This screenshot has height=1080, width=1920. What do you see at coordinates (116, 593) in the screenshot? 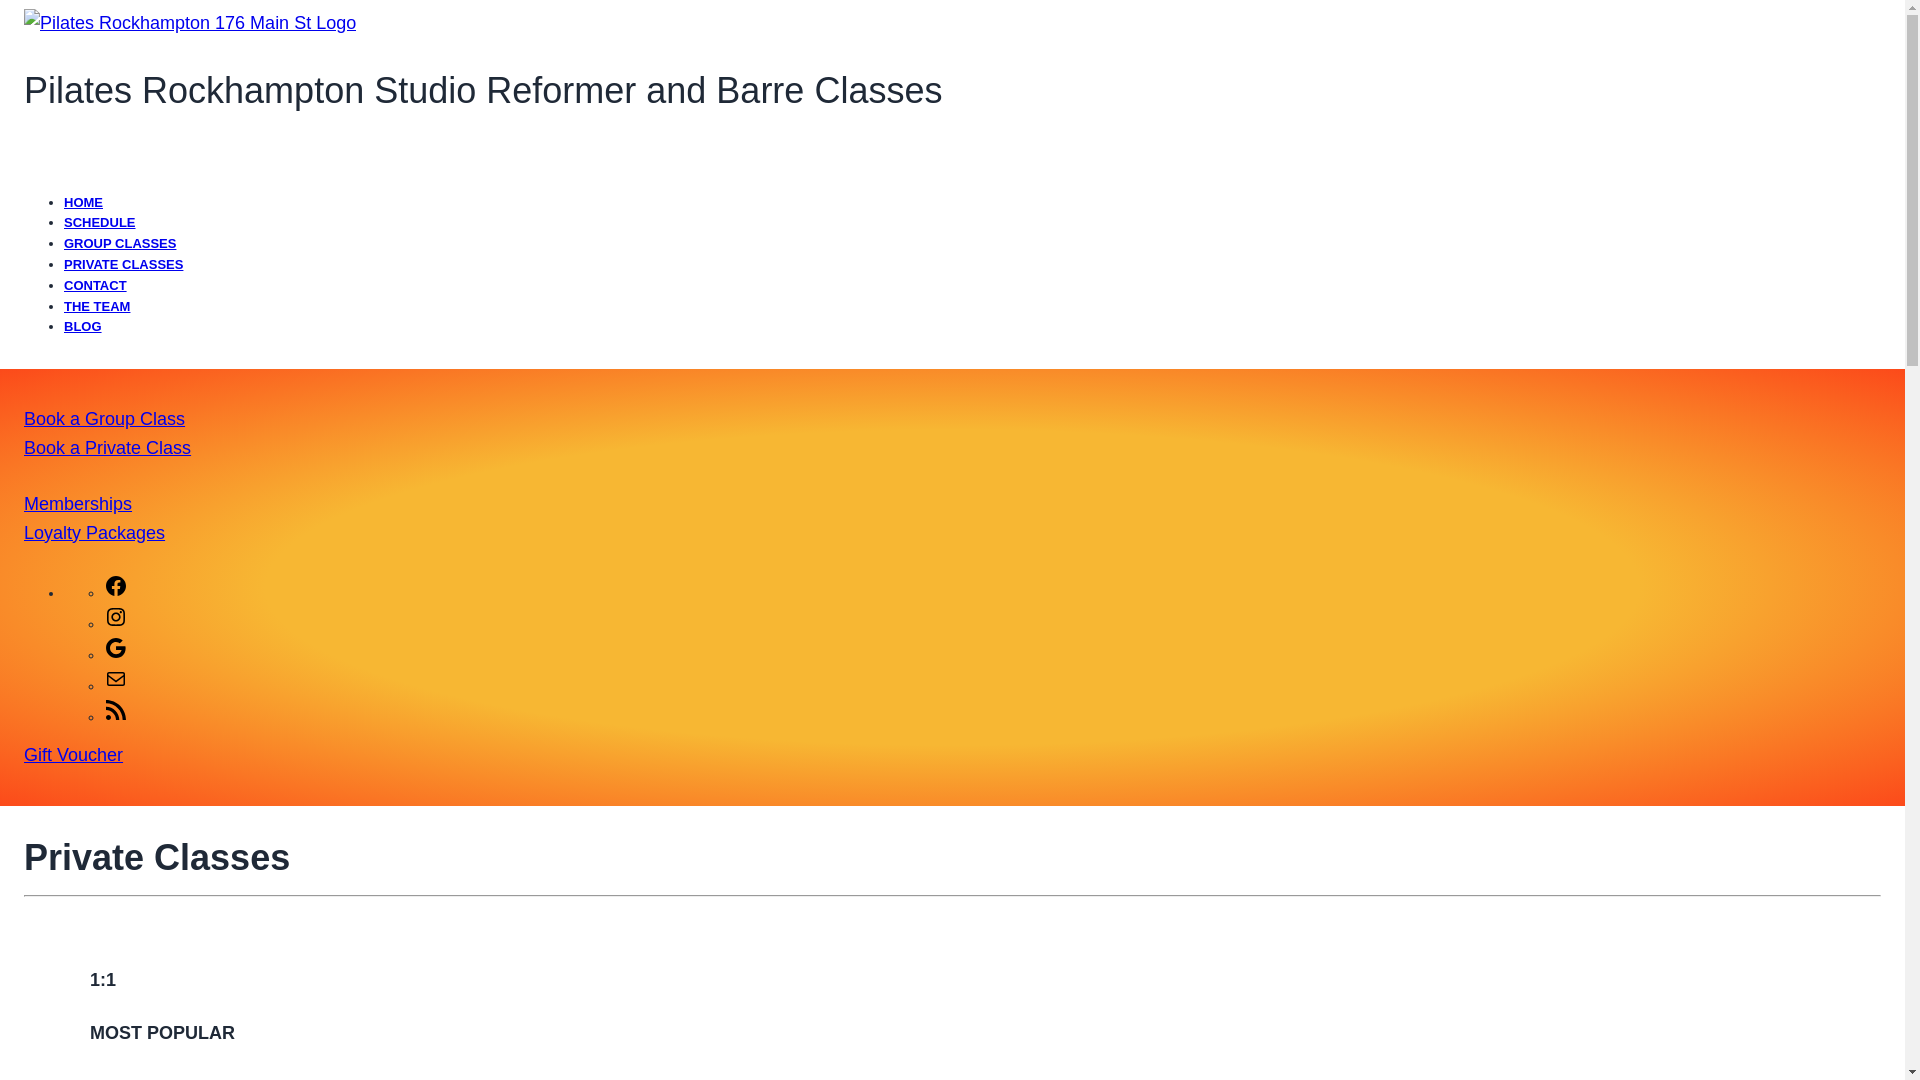
I see `PILATES ROCKHAMPTON FACEBOOK PAGE` at bounding box center [116, 593].